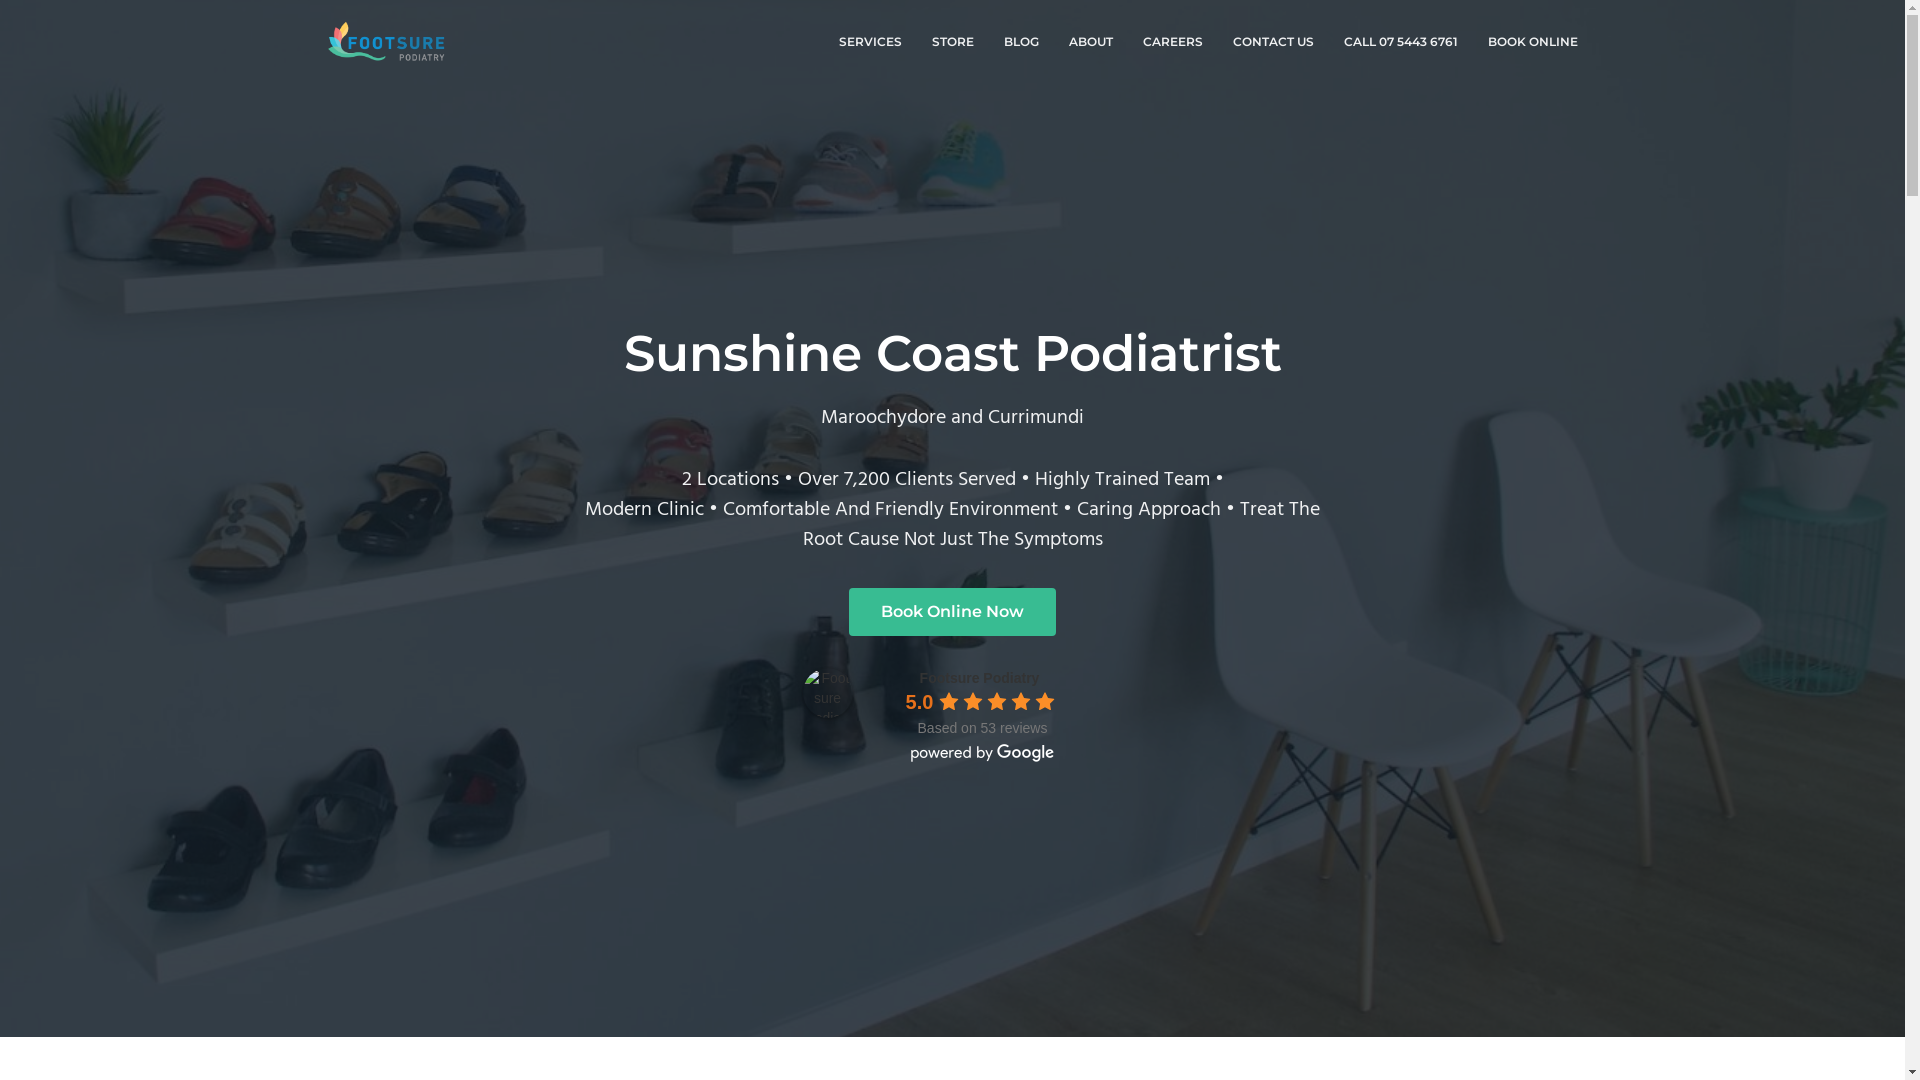 The height and width of the screenshot is (1080, 1920). I want to click on CAREERS, so click(1173, 42).